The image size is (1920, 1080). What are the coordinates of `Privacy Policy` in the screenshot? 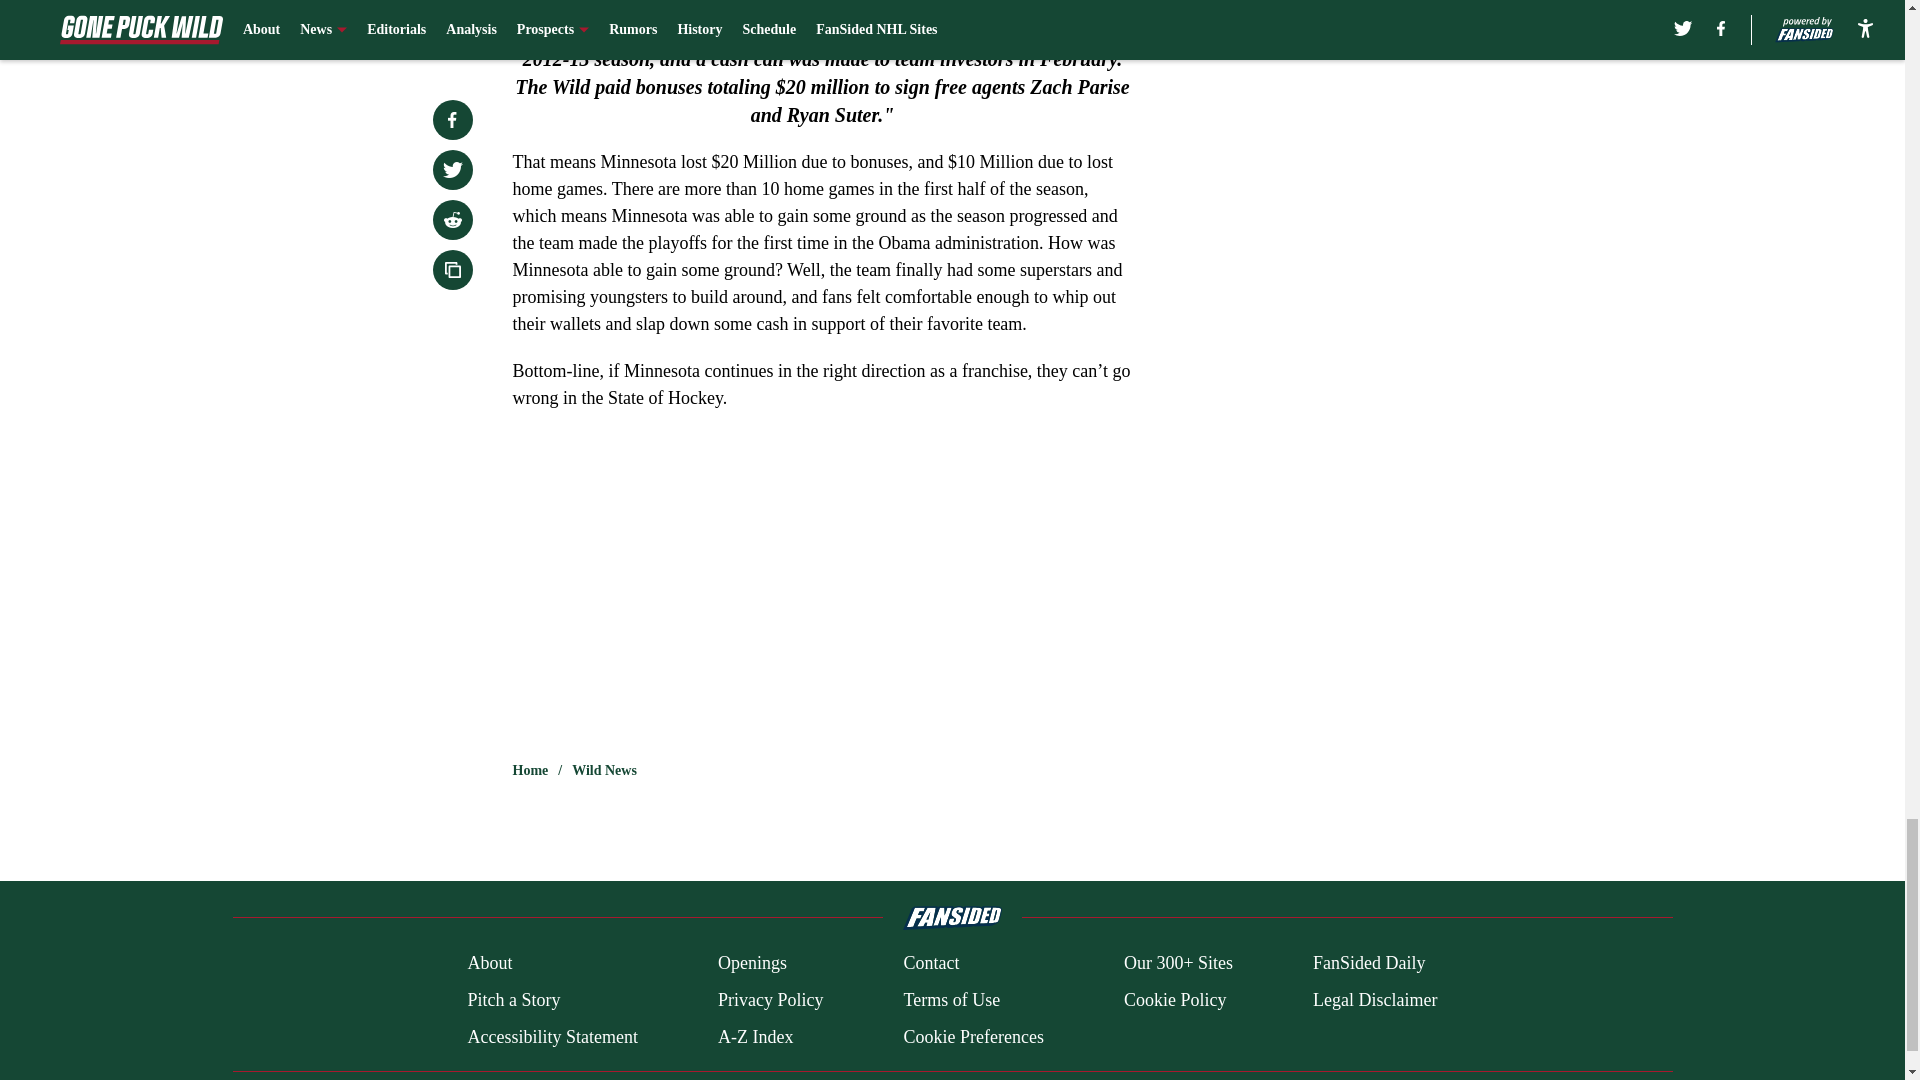 It's located at (770, 1000).